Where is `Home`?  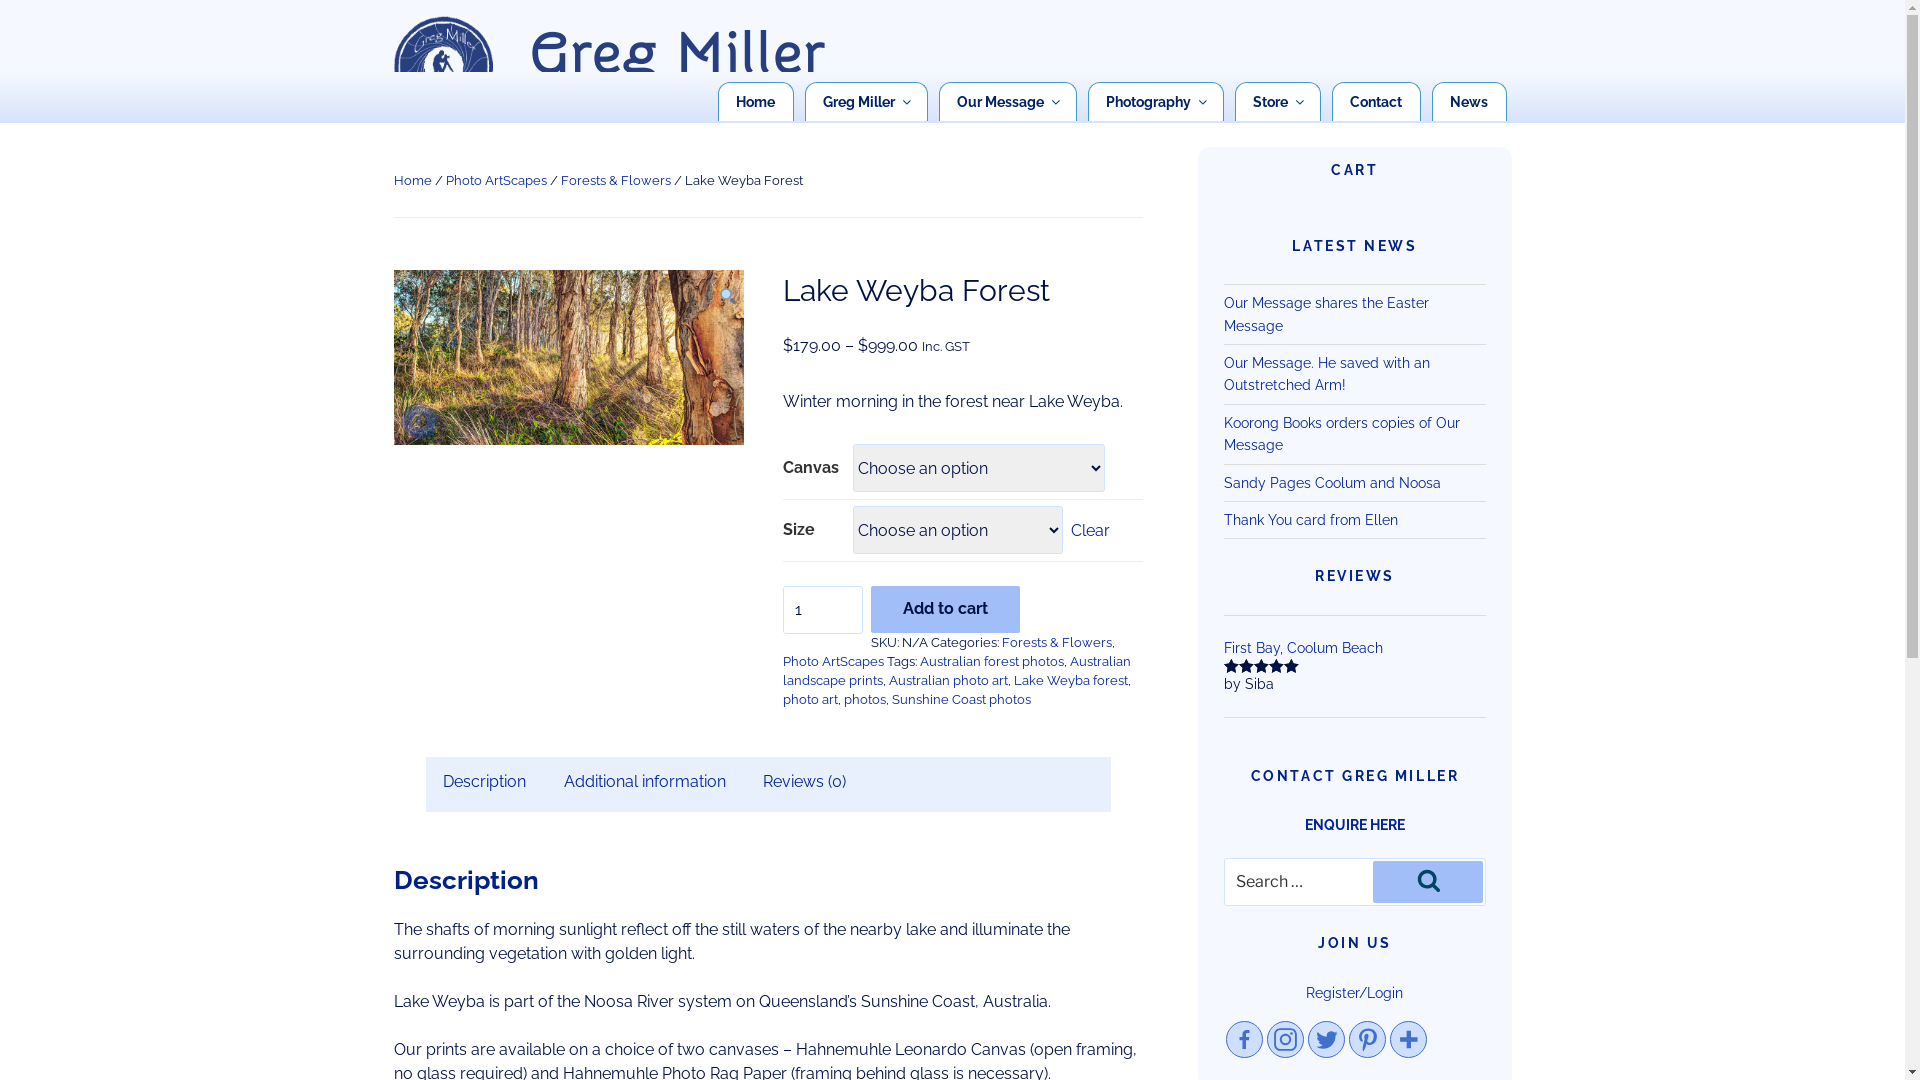
Home is located at coordinates (755, 102).